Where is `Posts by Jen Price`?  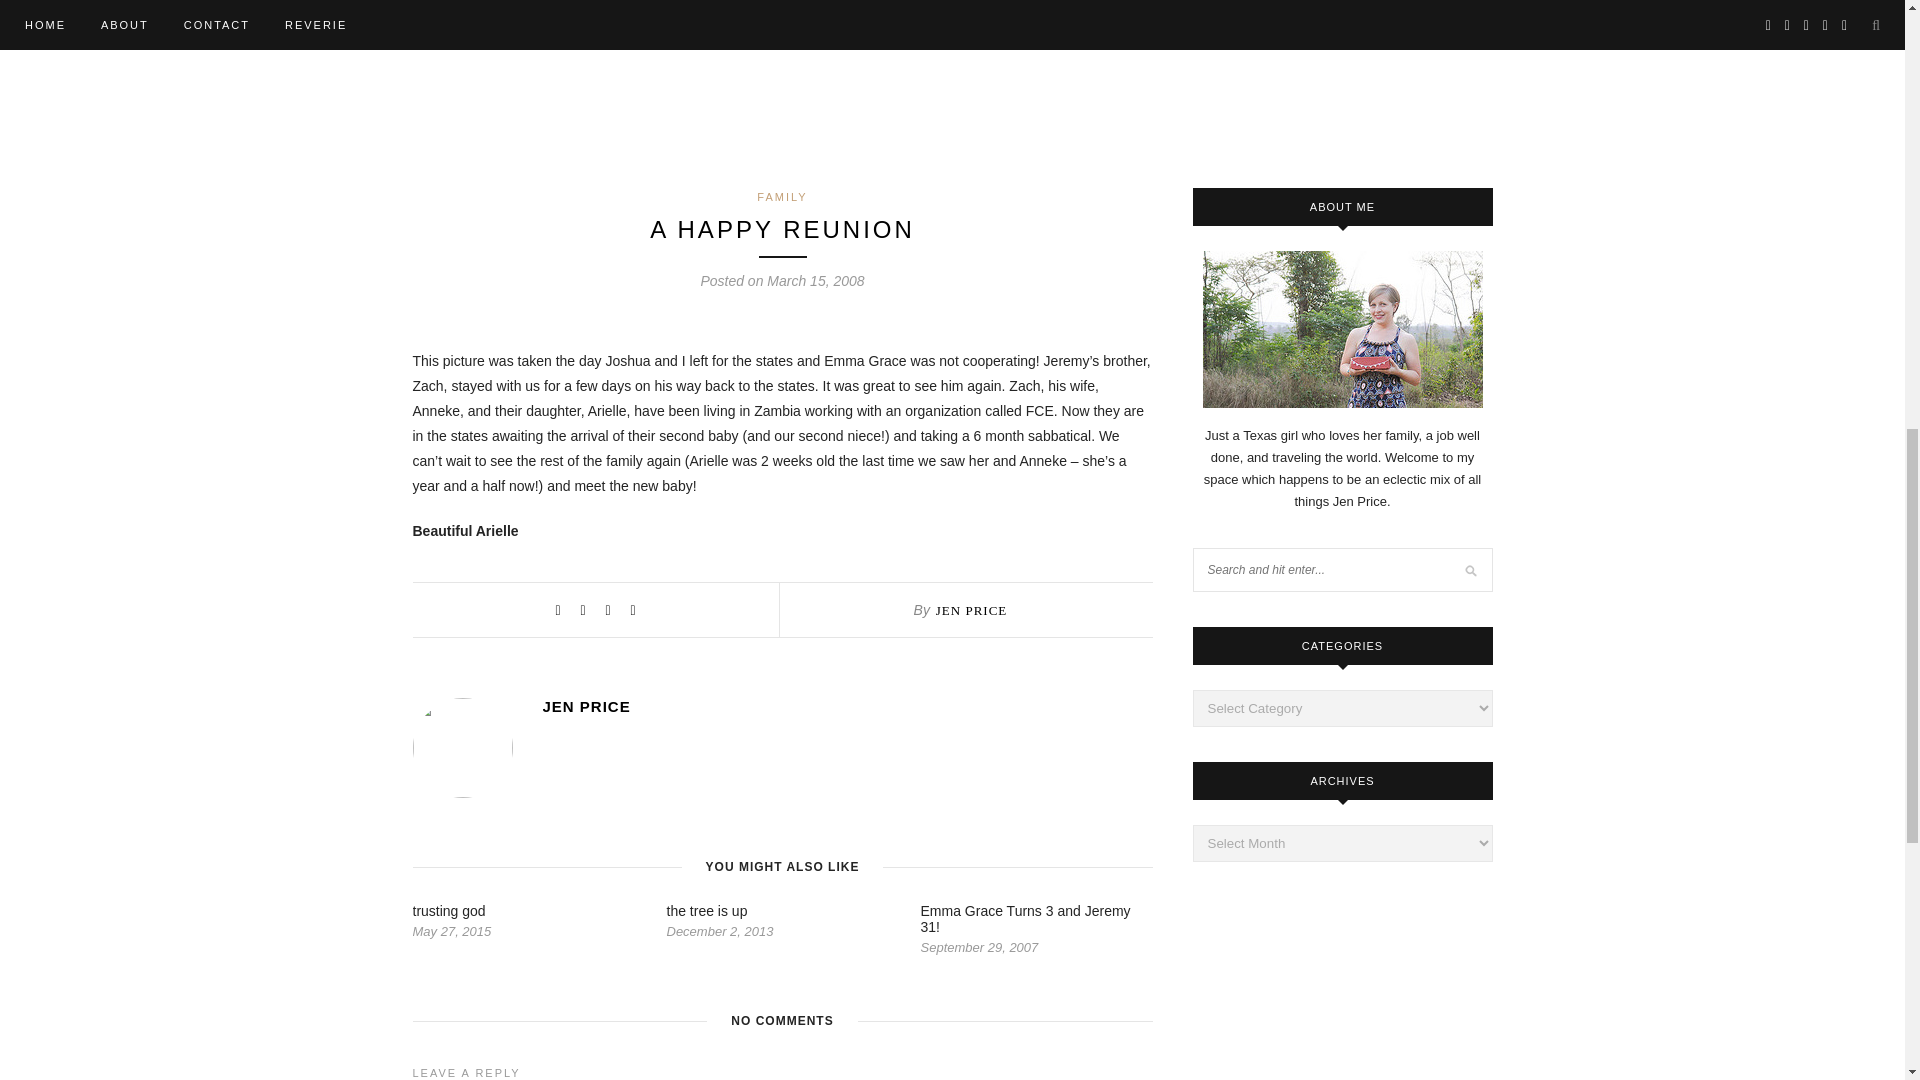
Posts by Jen Price is located at coordinates (971, 610).